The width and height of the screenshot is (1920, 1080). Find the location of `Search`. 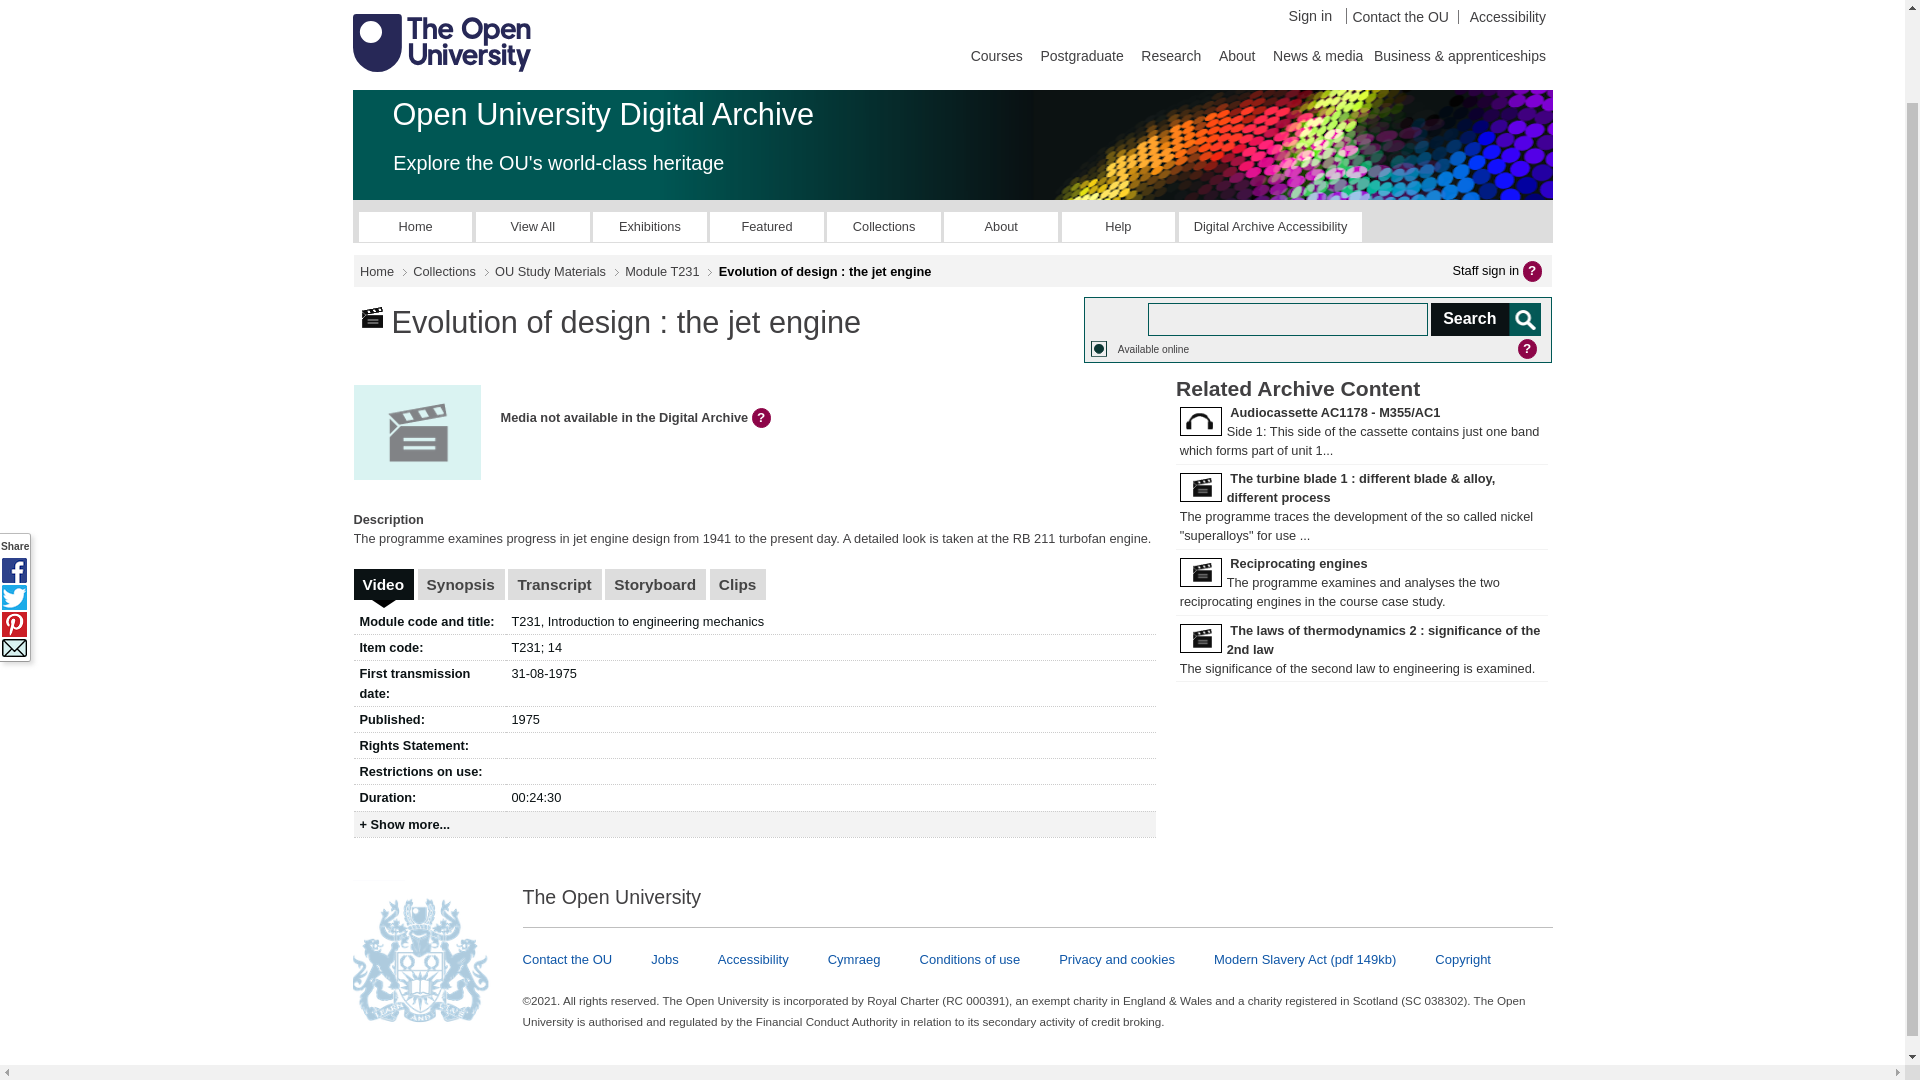

Search is located at coordinates (1484, 319).